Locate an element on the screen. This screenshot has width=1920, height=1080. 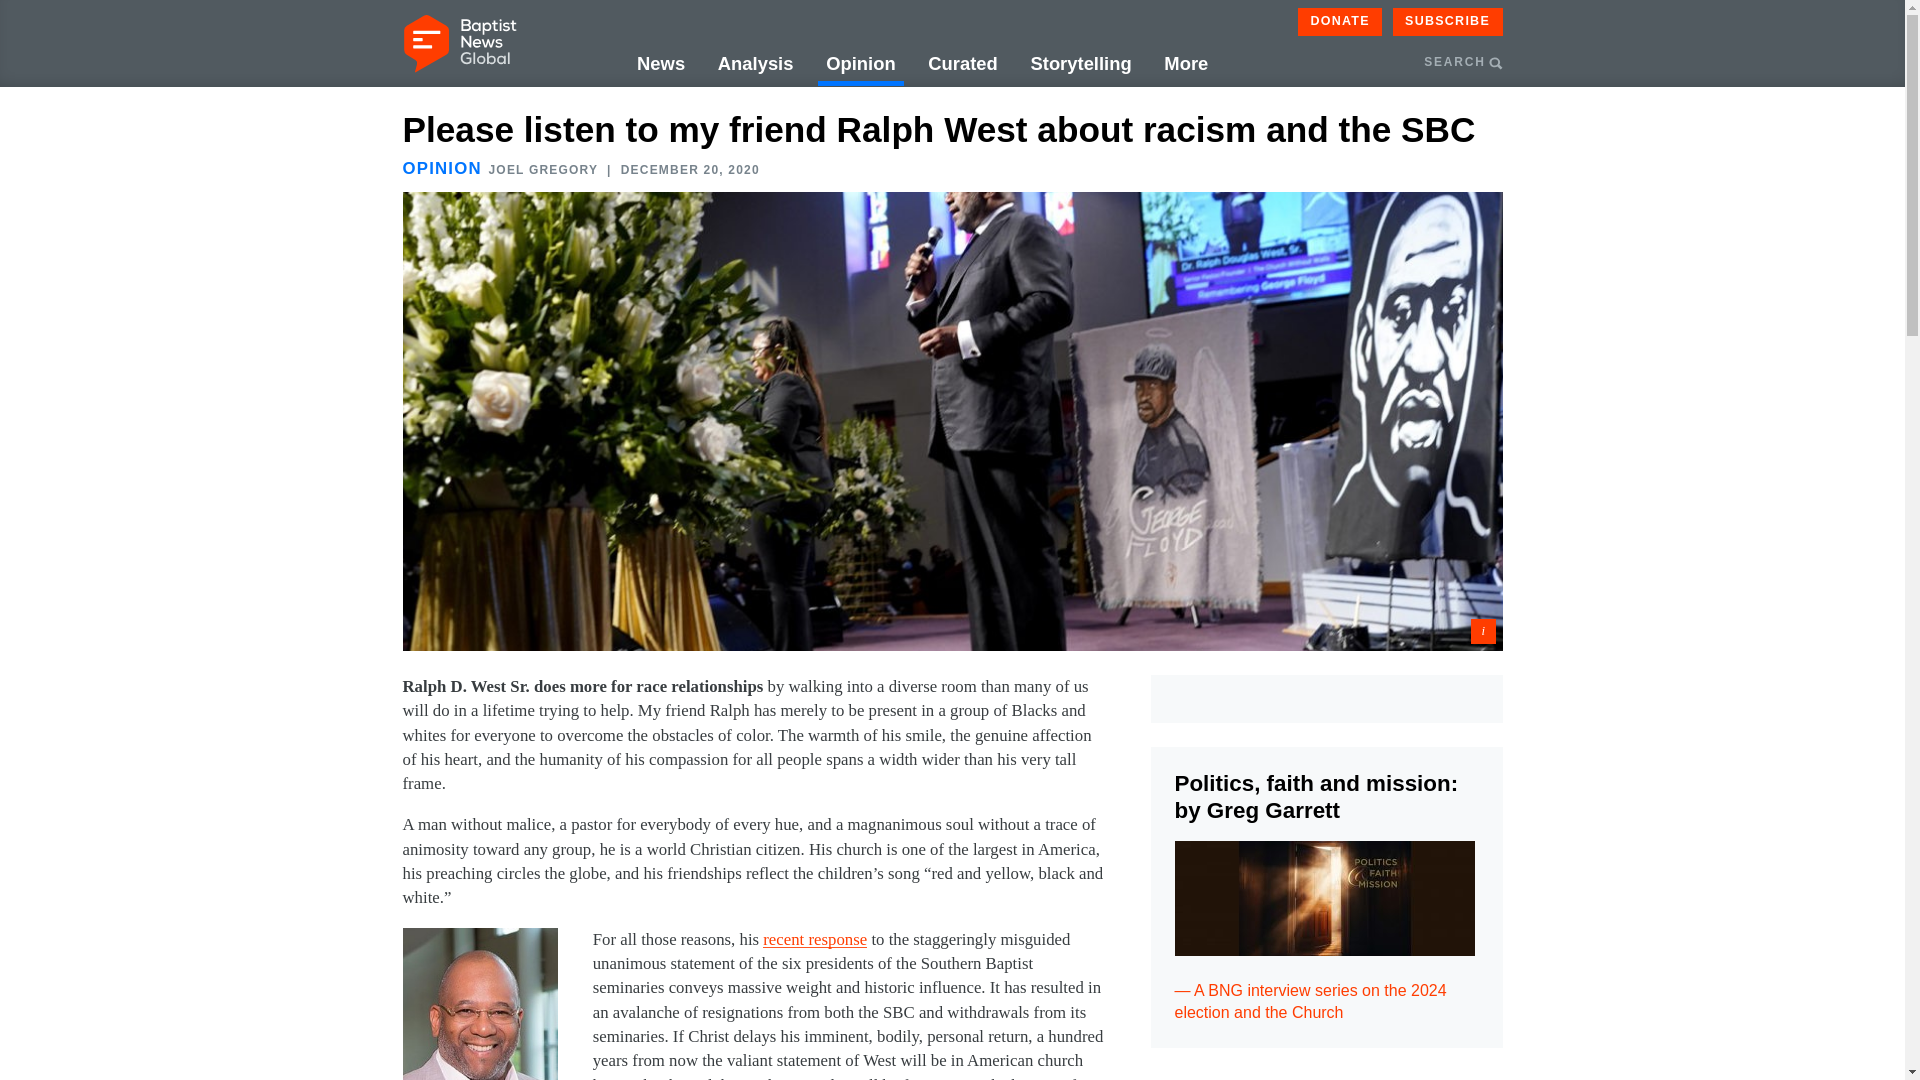
SUBSCRIBE is located at coordinates (1448, 21).